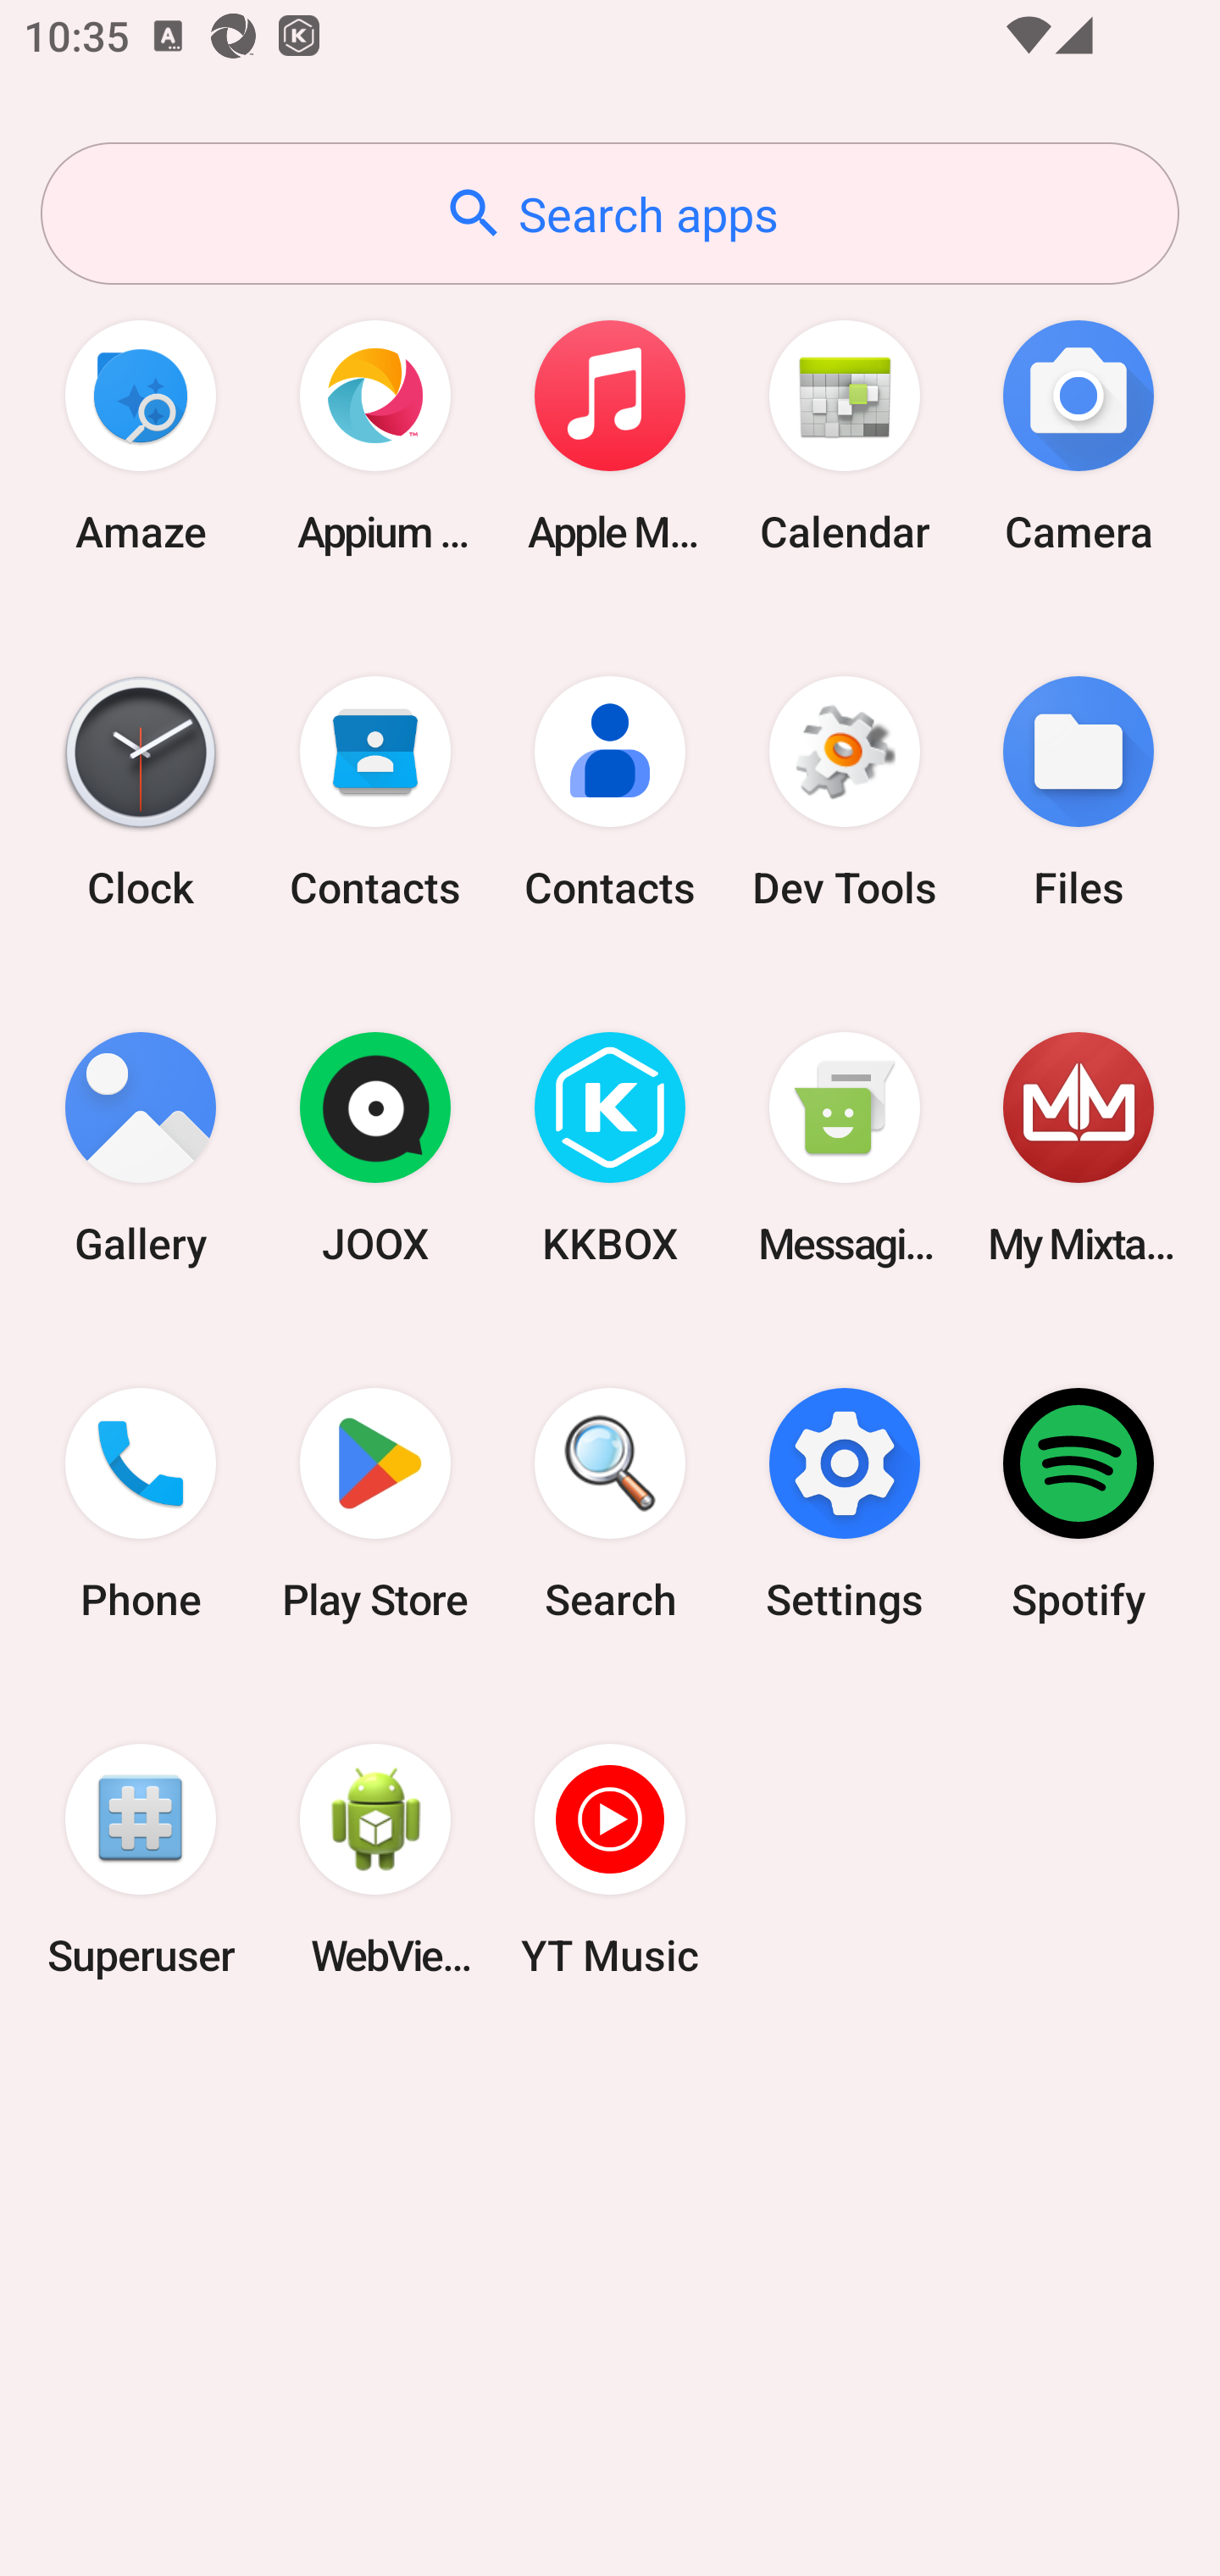 The height and width of the screenshot is (2576, 1220). Describe the element at coordinates (141, 1149) in the screenshot. I see `Gallery` at that location.